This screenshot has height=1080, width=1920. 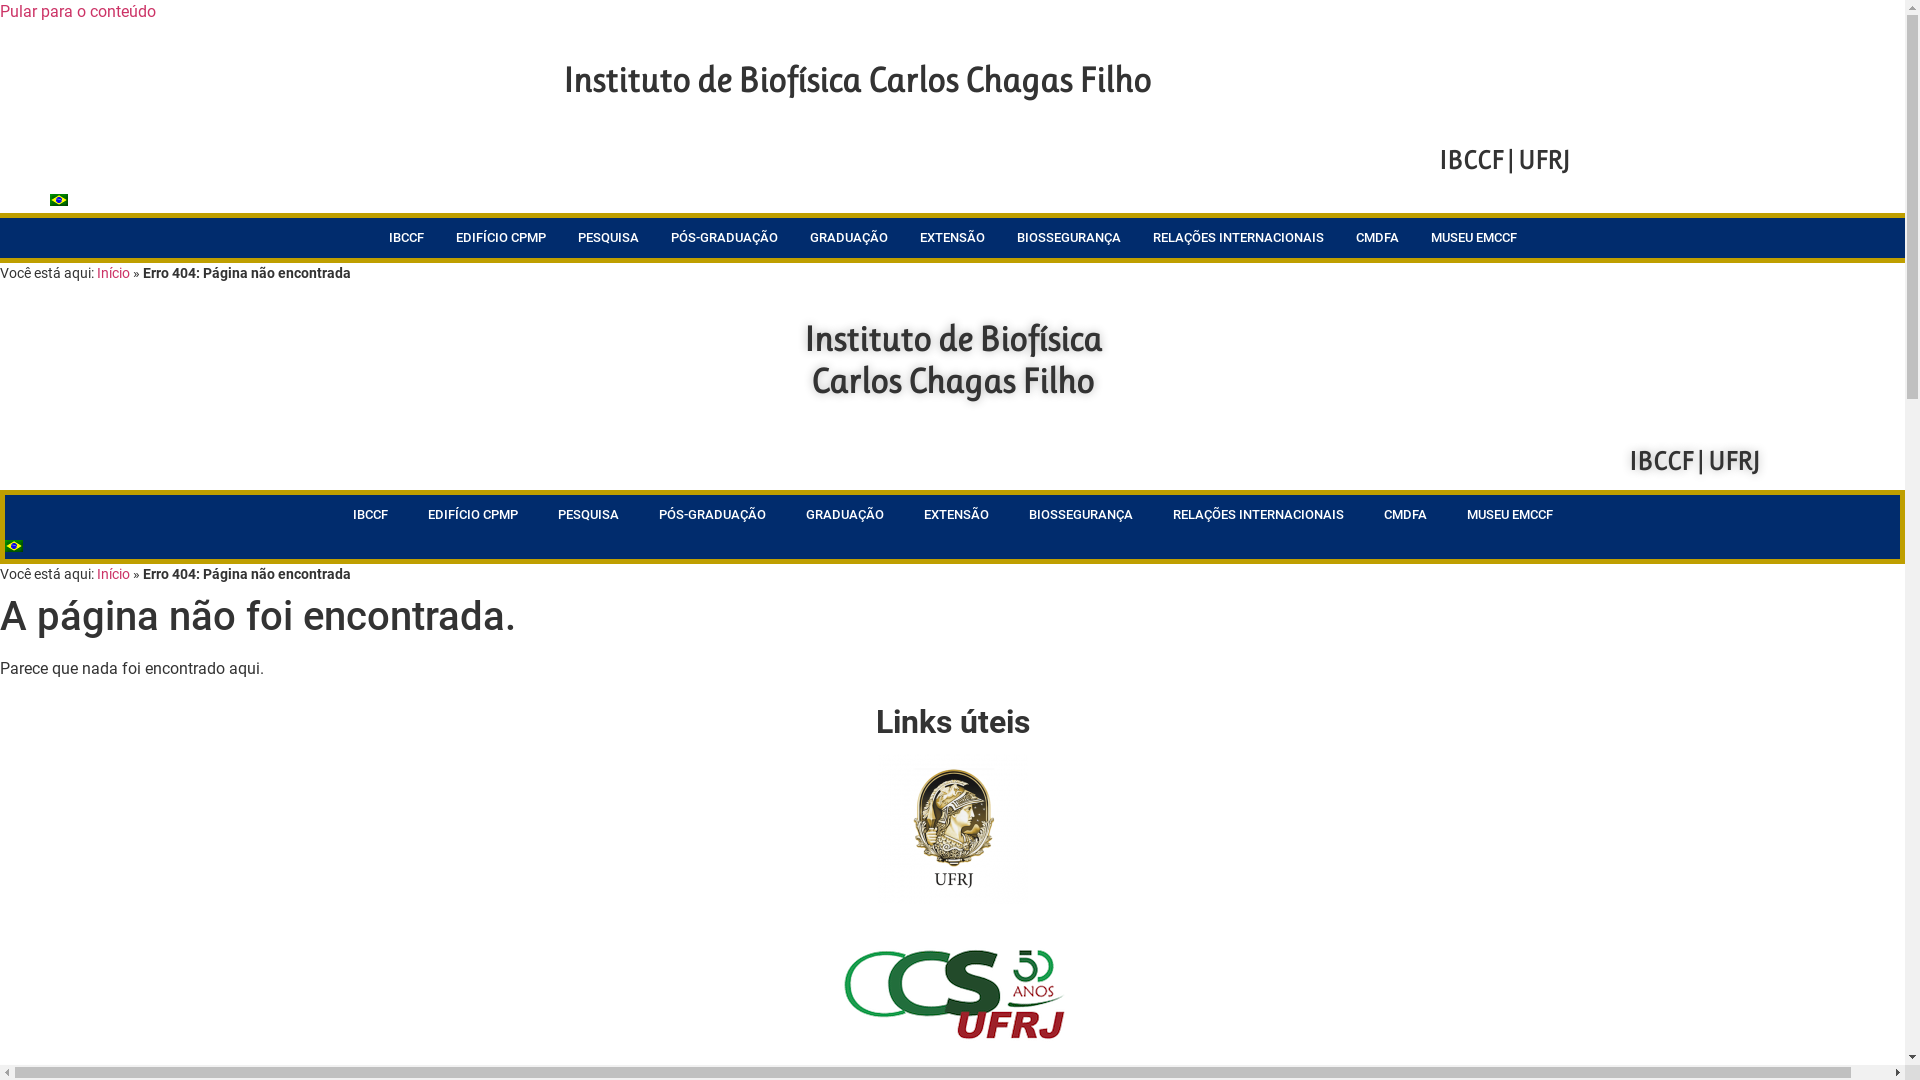 What do you see at coordinates (608, 238) in the screenshot?
I see `PESQUISA` at bounding box center [608, 238].